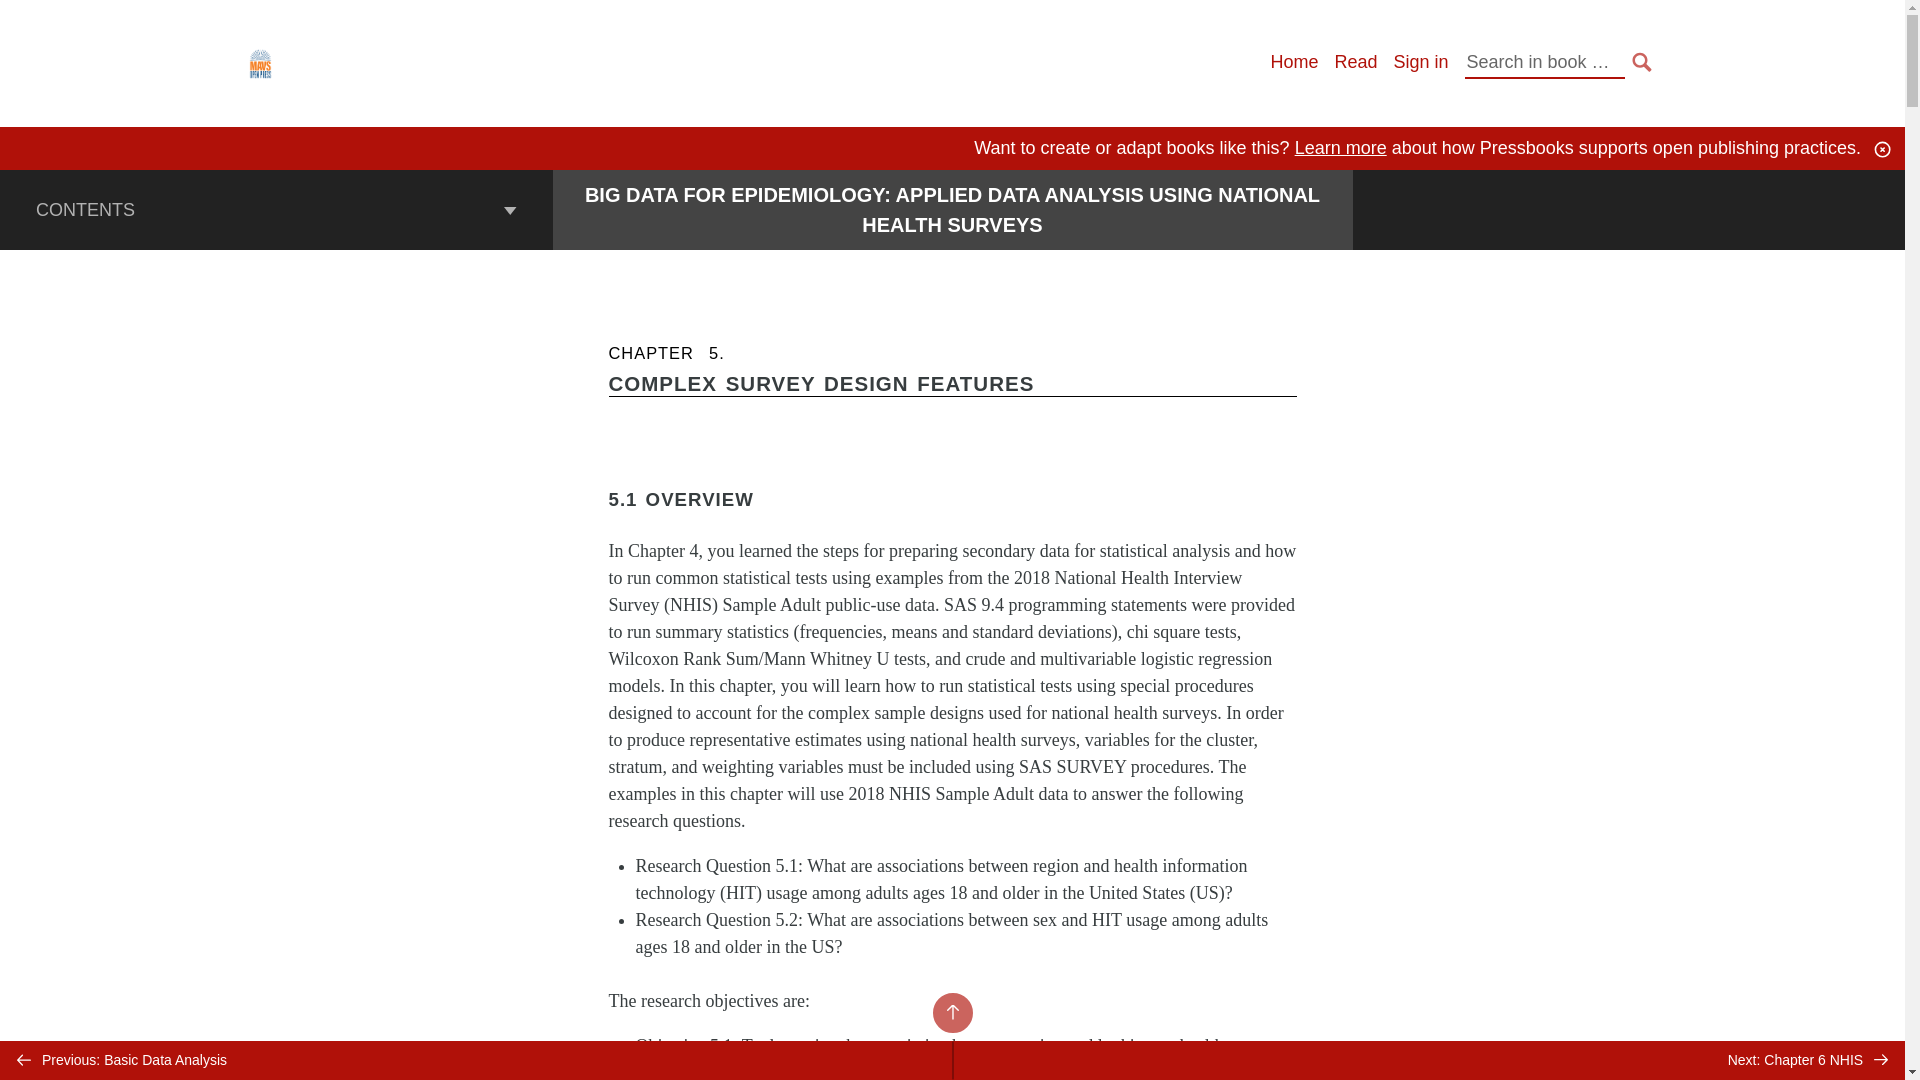 This screenshot has height=1080, width=1920. What do you see at coordinates (276, 209) in the screenshot?
I see `CONTENTS` at bounding box center [276, 209].